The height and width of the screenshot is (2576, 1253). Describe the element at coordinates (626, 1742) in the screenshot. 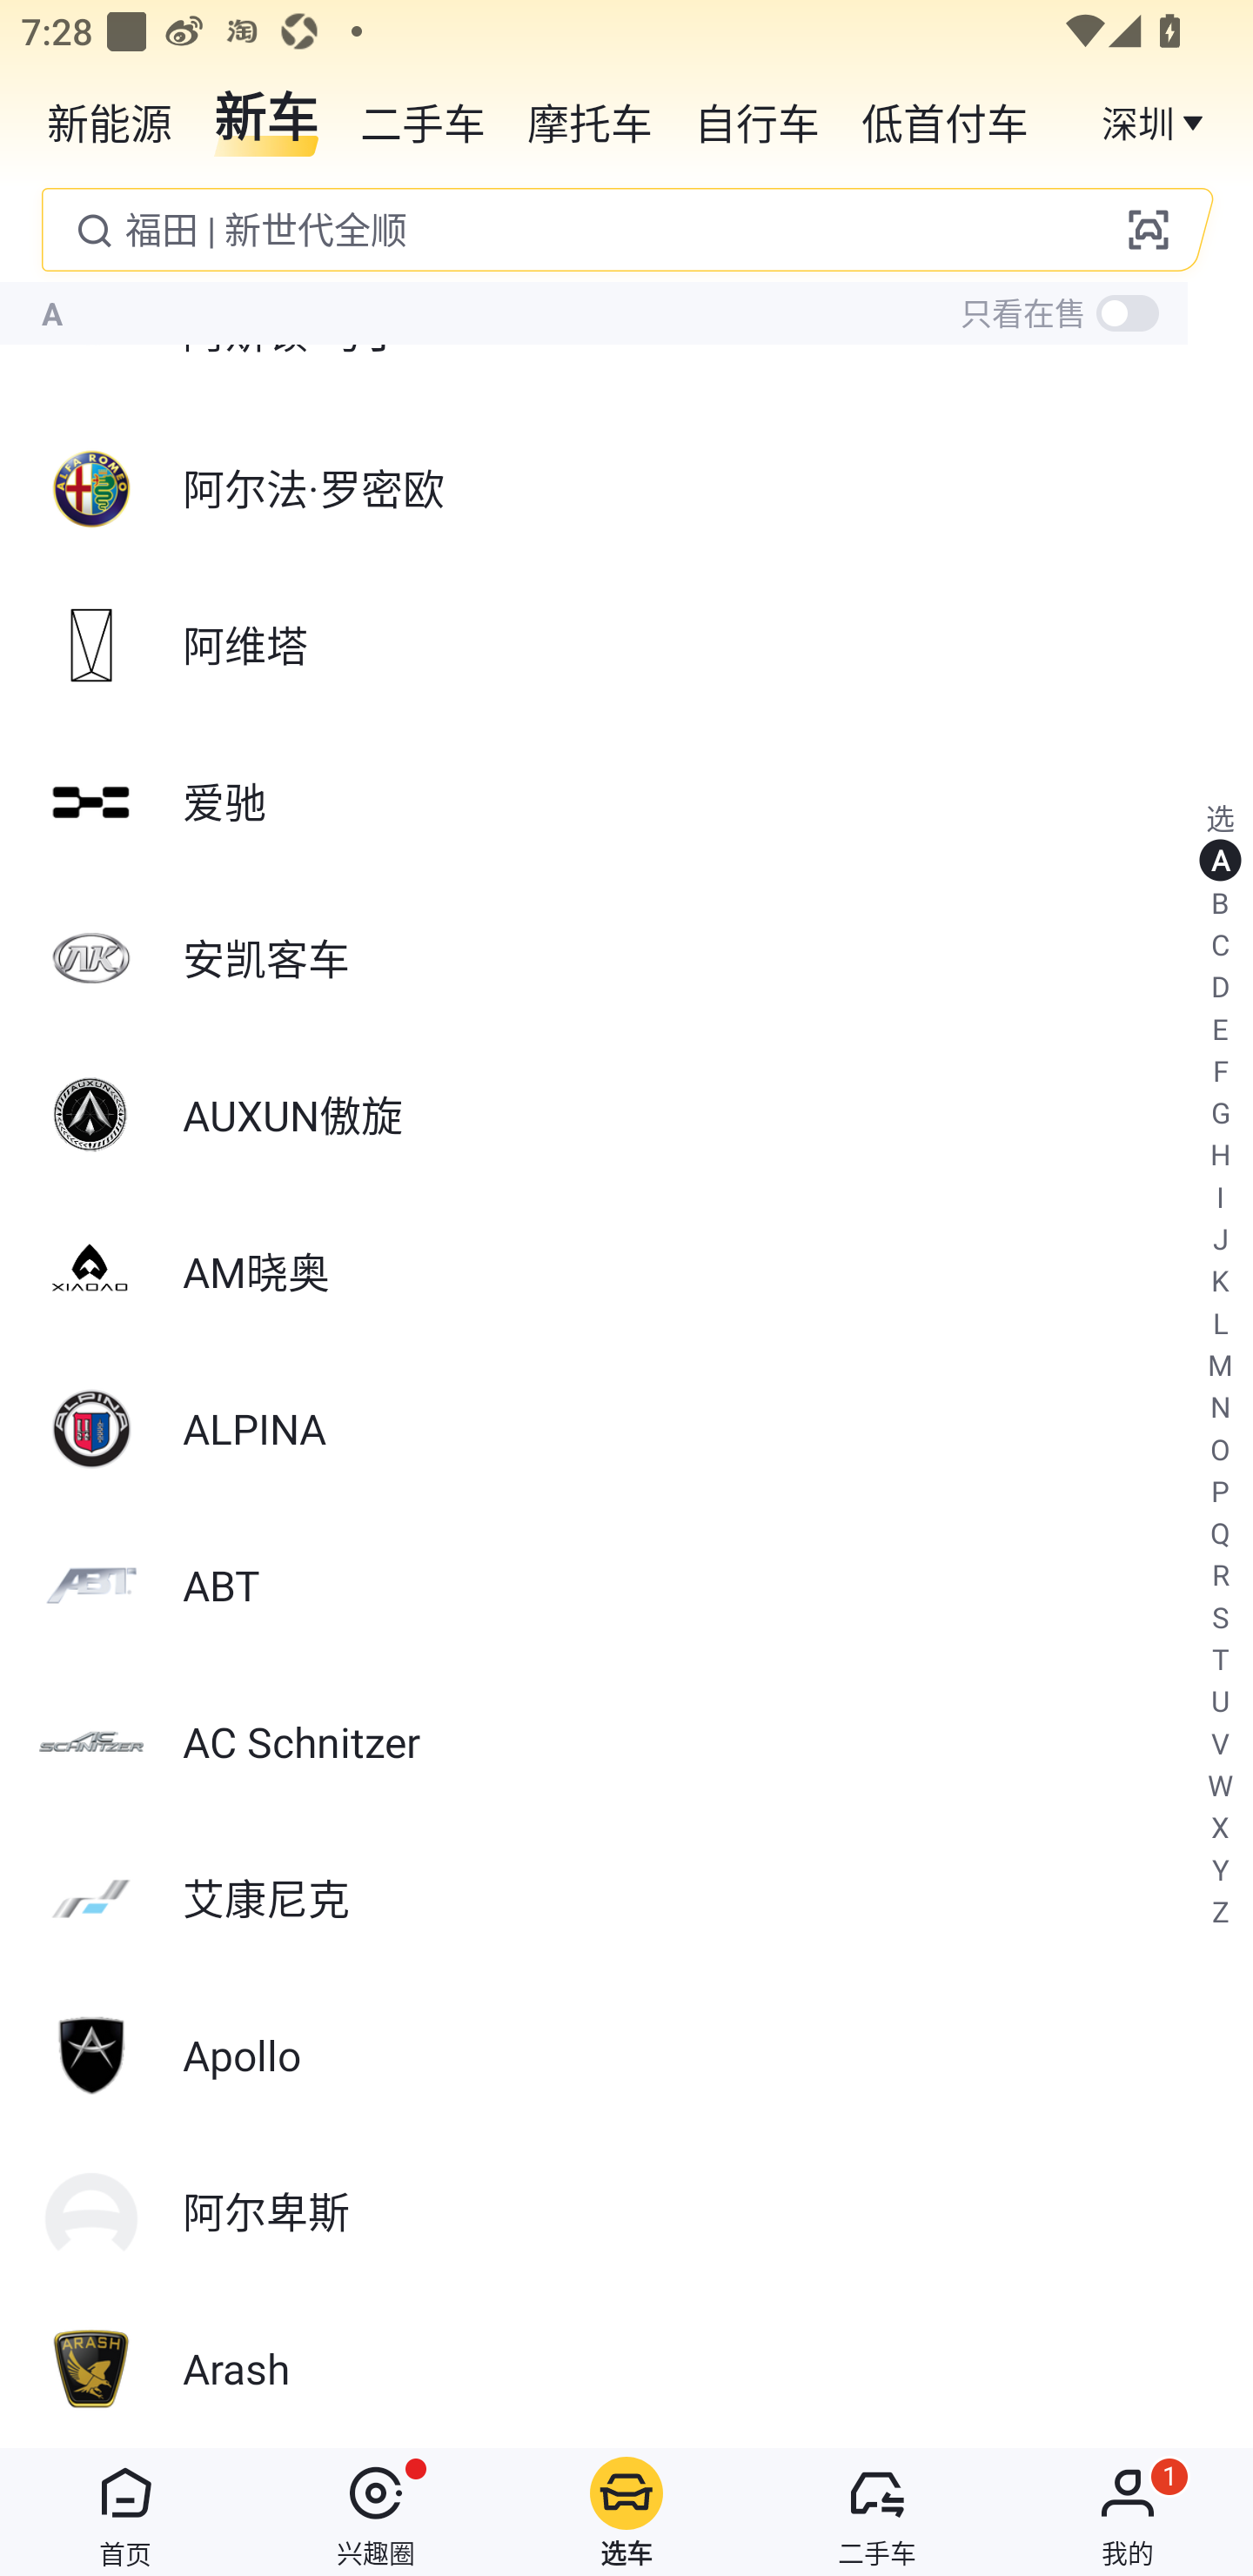

I see `AC Schnitzer` at that location.